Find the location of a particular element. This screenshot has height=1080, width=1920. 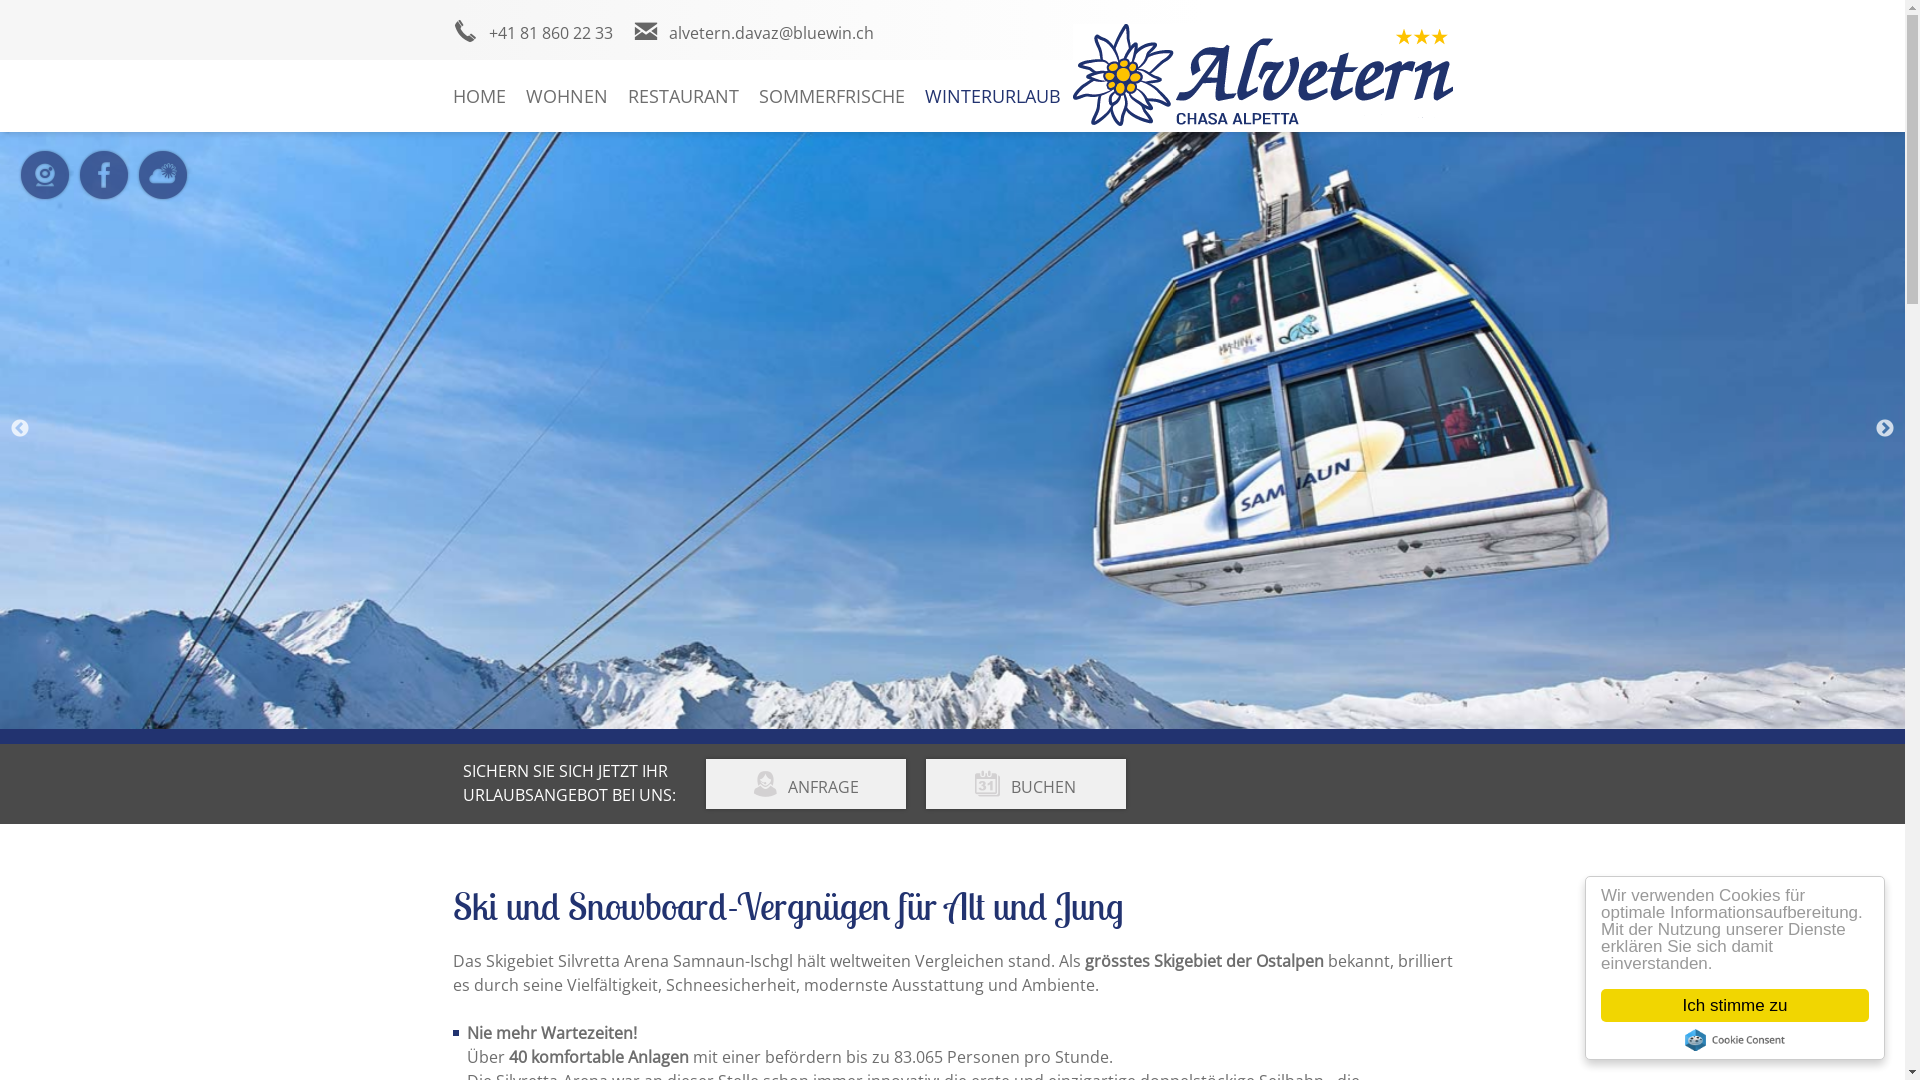

alvetern.davaz@bluewin.ch is located at coordinates (752, 33).